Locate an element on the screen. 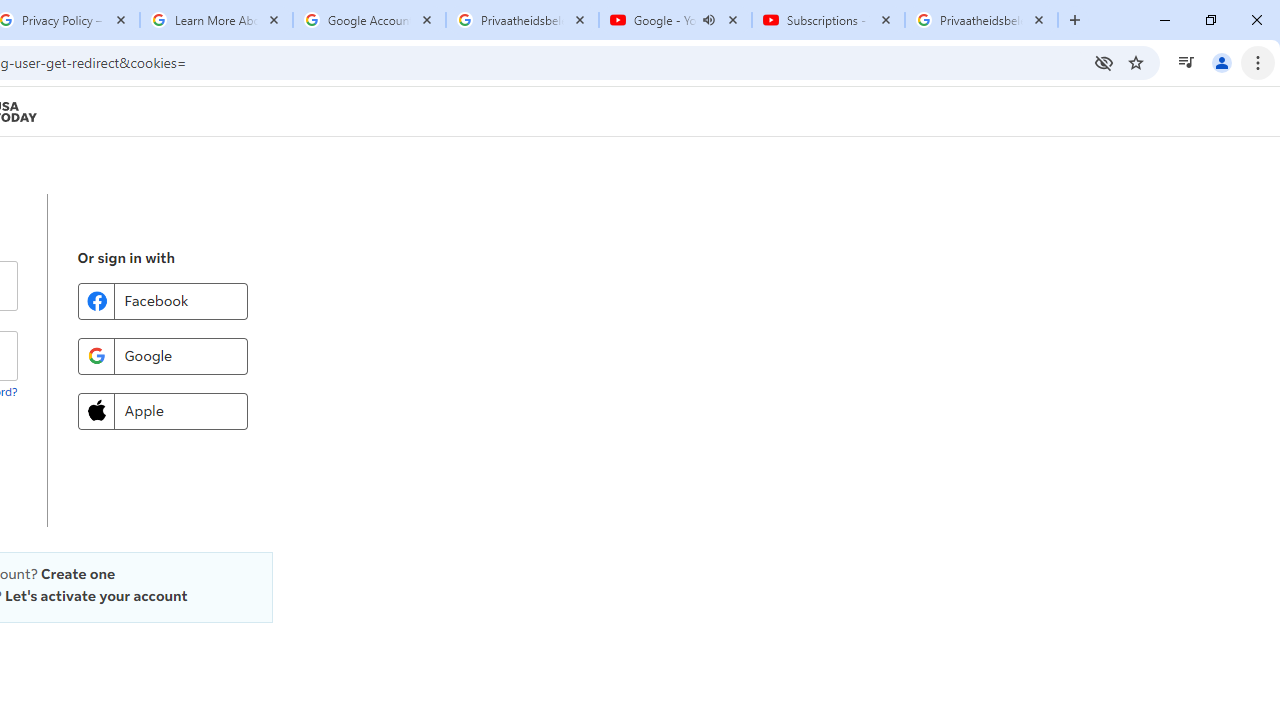 This screenshot has width=1280, height=720. Chrome is located at coordinates (1260, 62).